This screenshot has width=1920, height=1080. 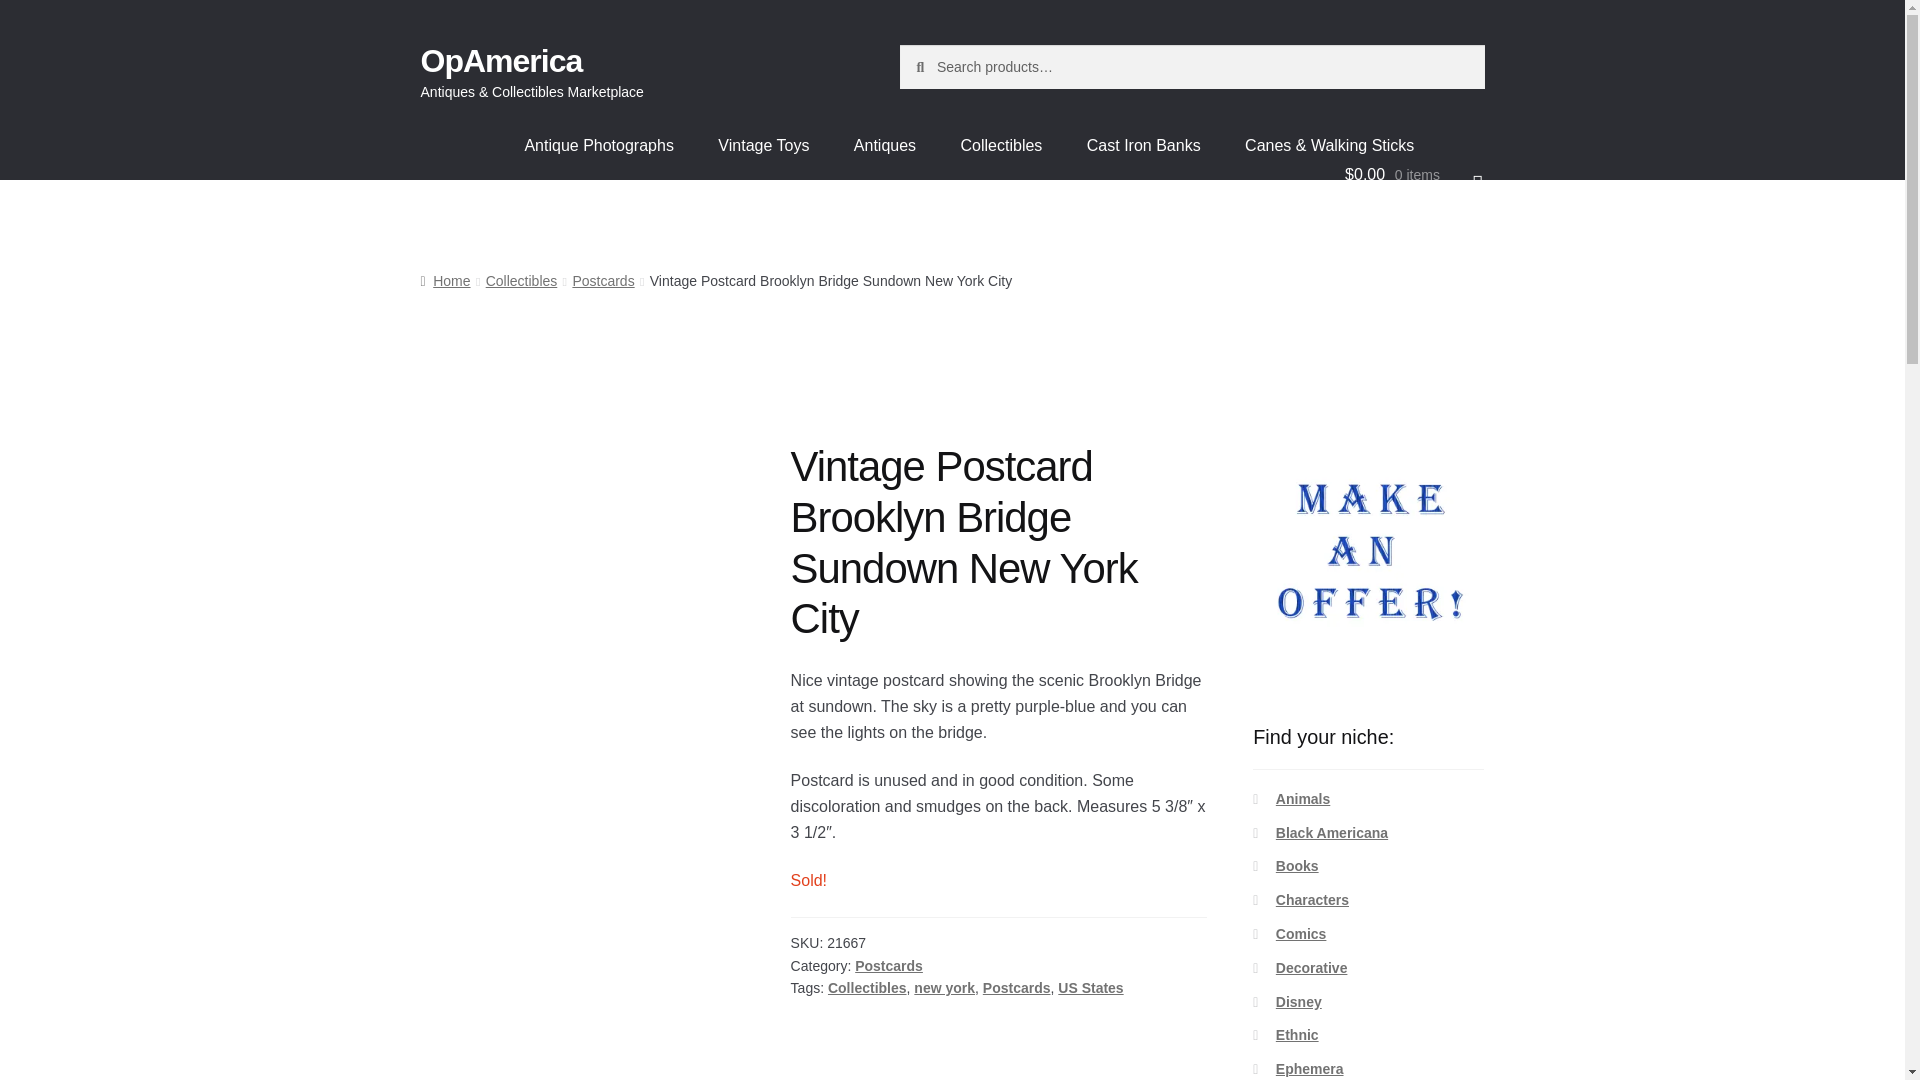 What do you see at coordinates (944, 987) in the screenshot?
I see `new york` at bounding box center [944, 987].